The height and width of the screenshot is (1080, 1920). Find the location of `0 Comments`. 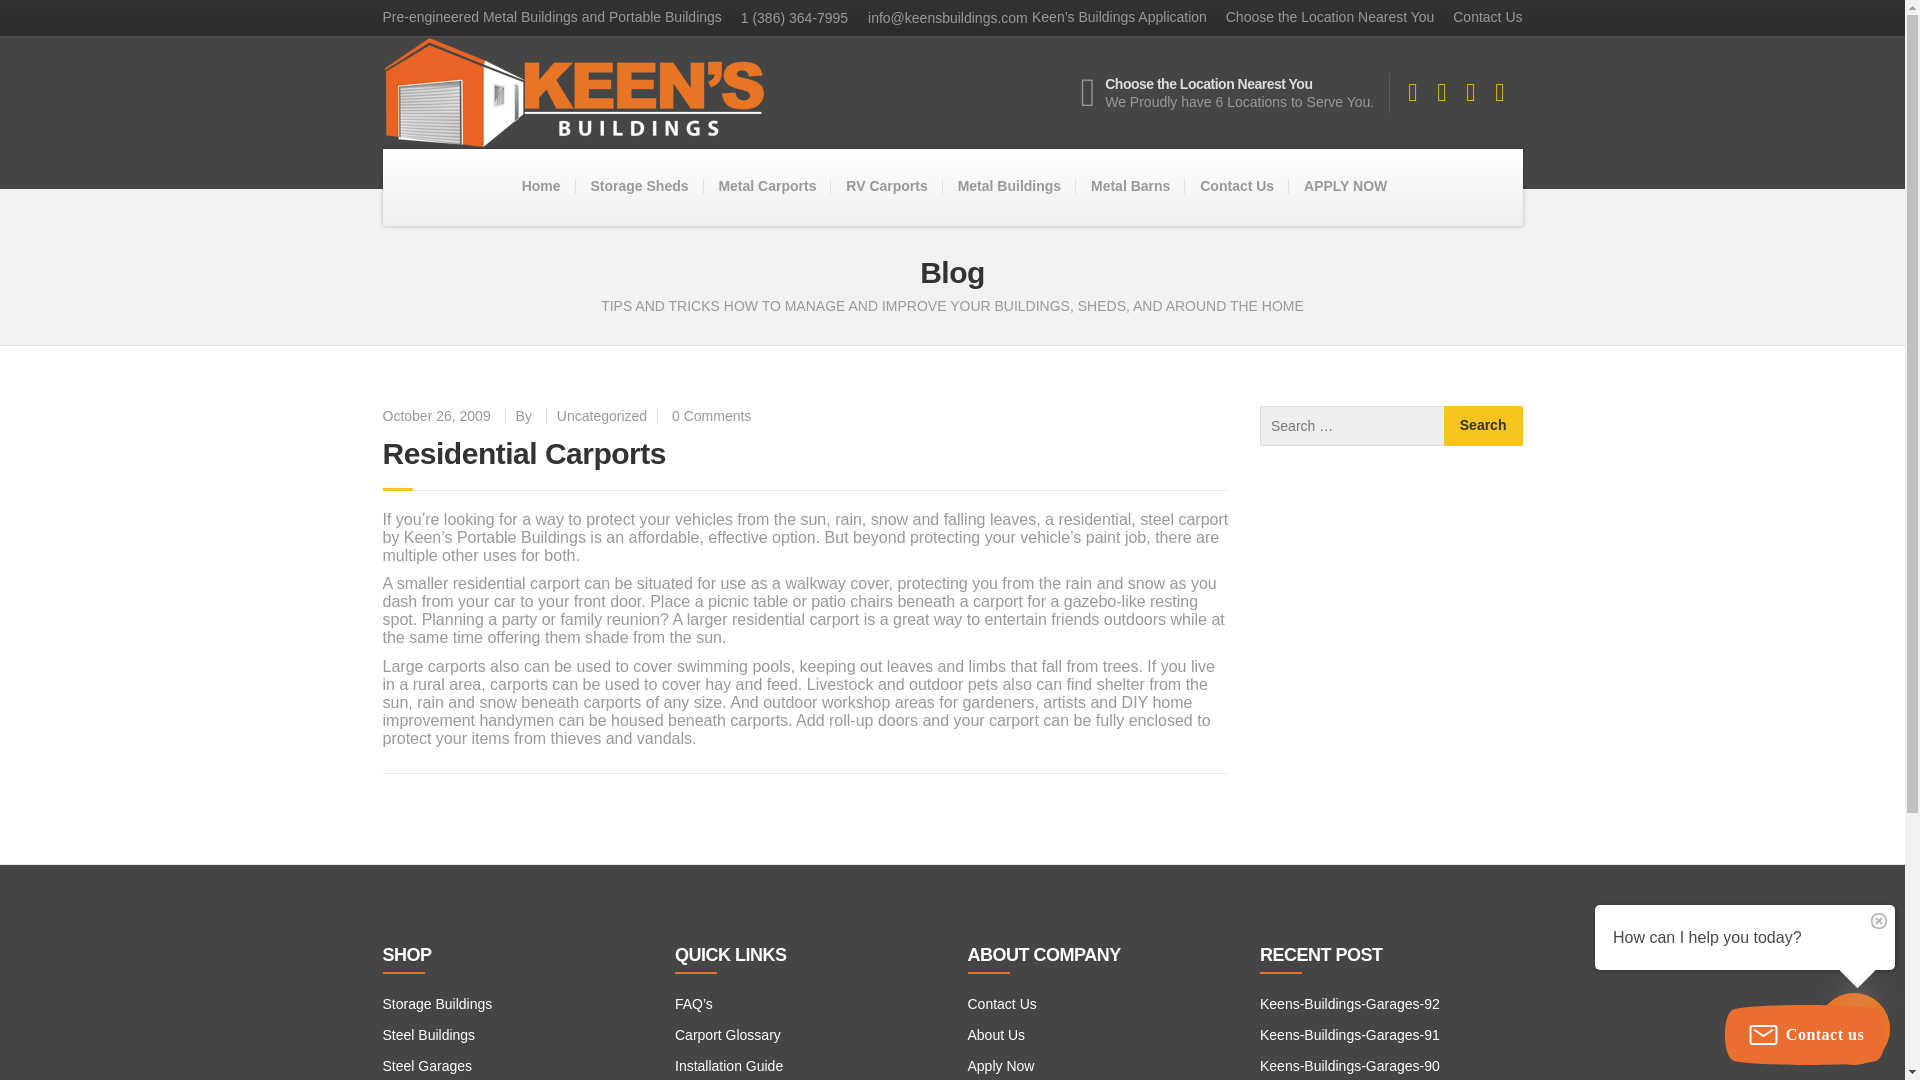

0 Comments is located at coordinates (711, 416).